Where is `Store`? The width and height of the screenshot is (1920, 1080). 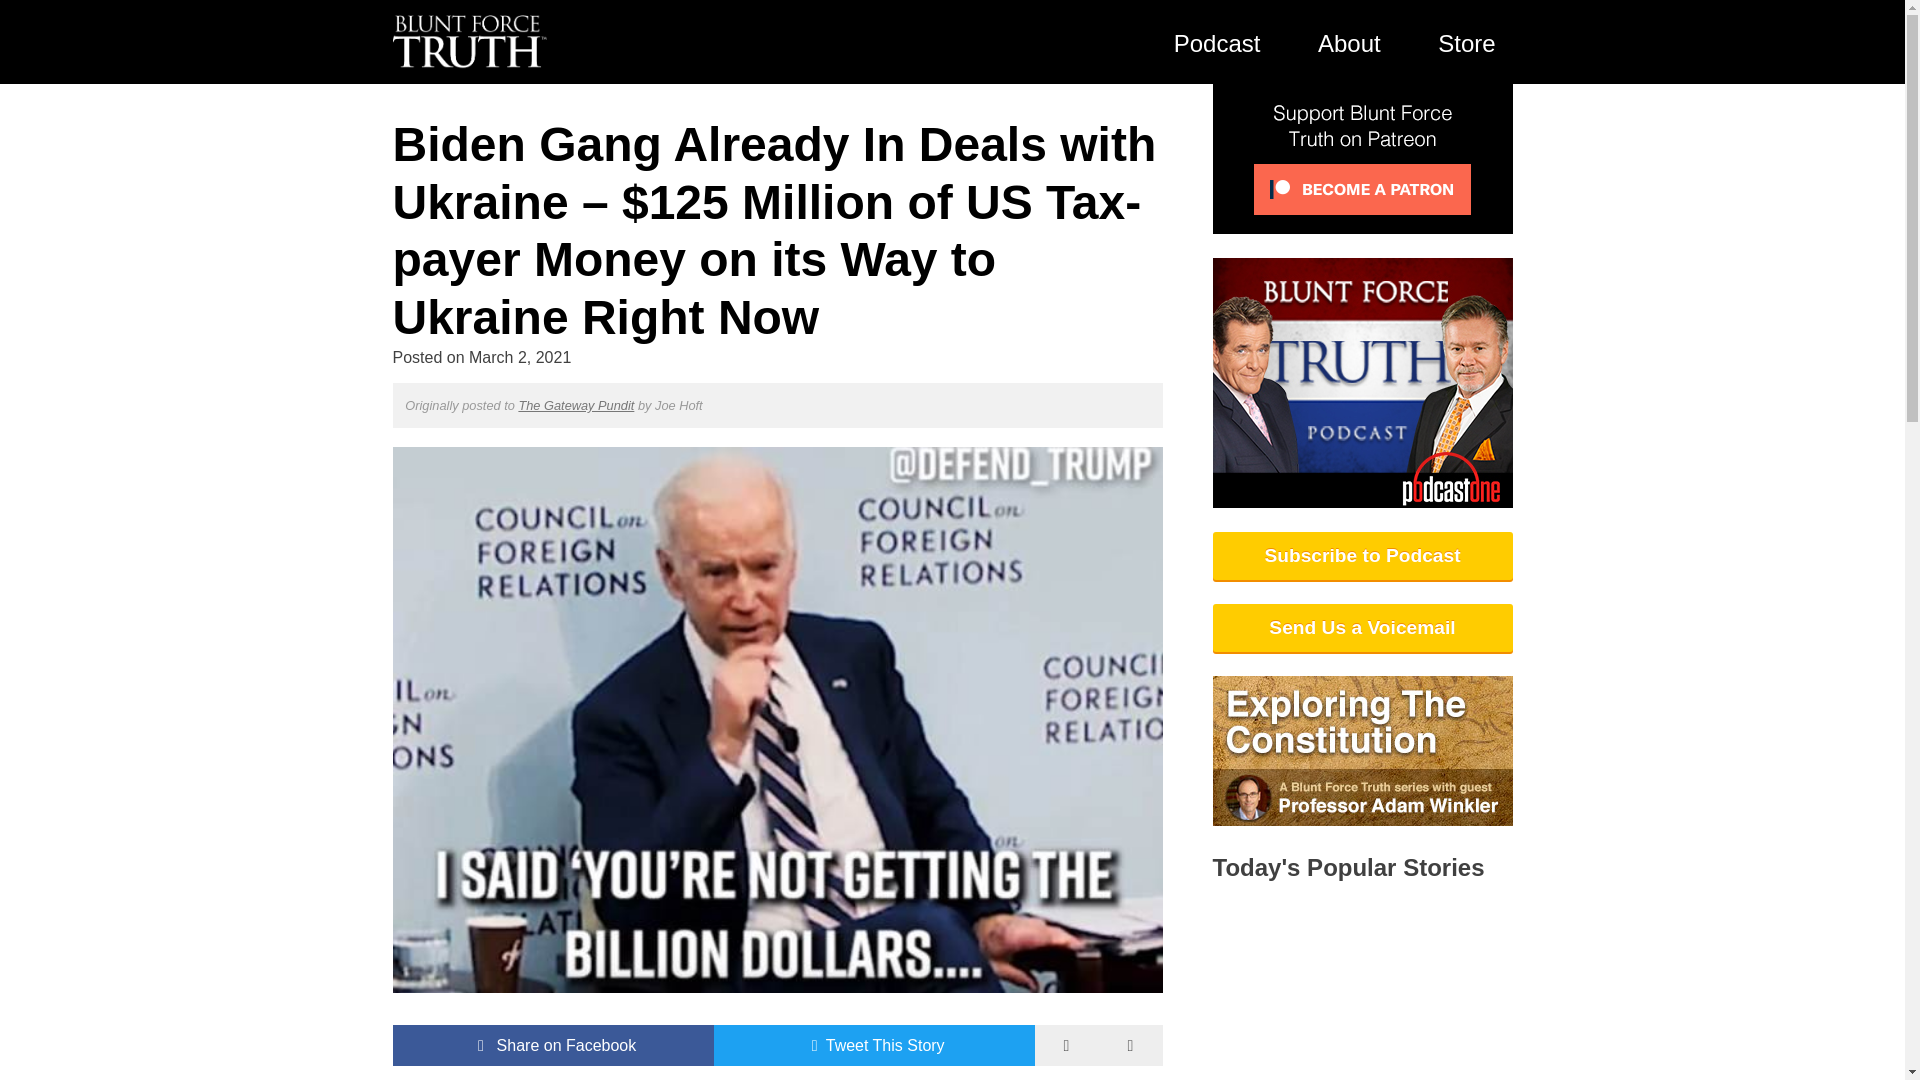
Store is located at coordinates (1467, 42).